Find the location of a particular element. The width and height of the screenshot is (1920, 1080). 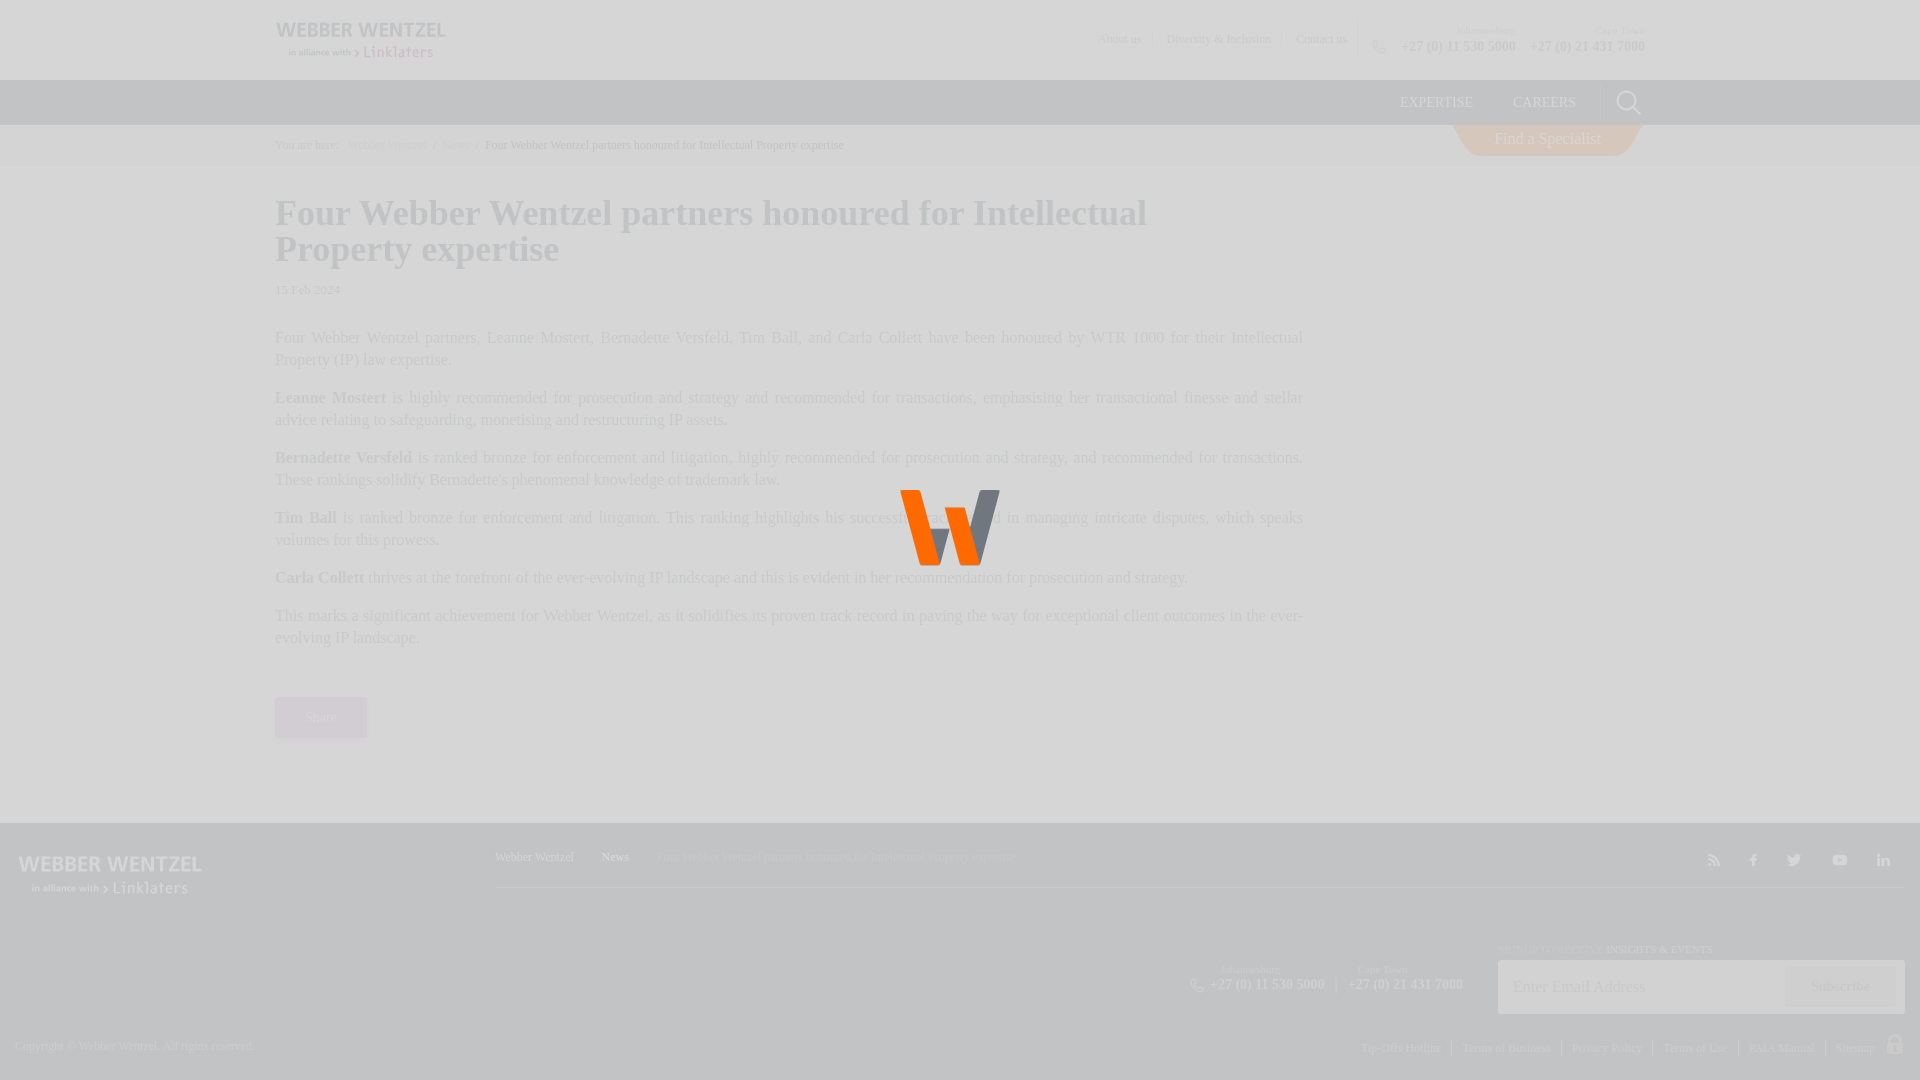

Find a Specialist is located at coordinates (1547, 140).